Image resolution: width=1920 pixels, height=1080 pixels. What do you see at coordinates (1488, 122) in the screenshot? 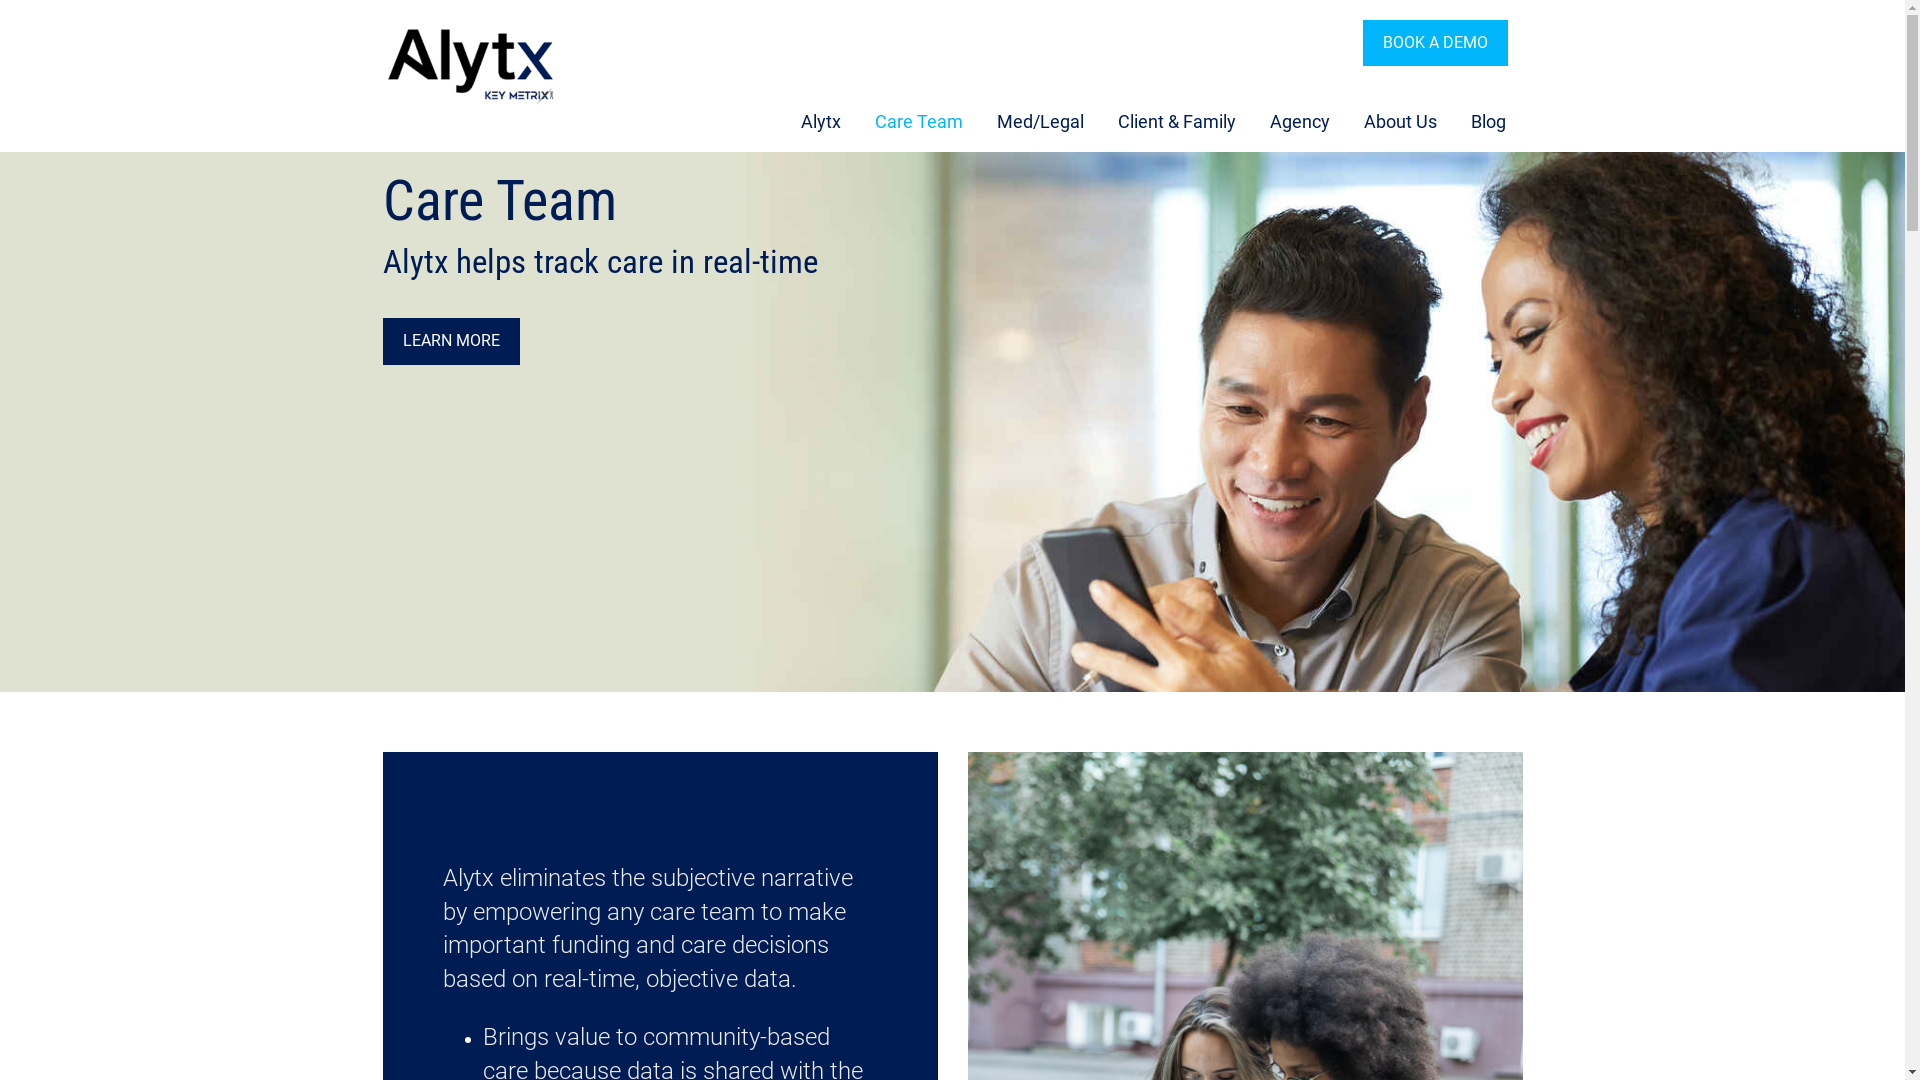
I see `Blog` at bounding box center [1488, 122].